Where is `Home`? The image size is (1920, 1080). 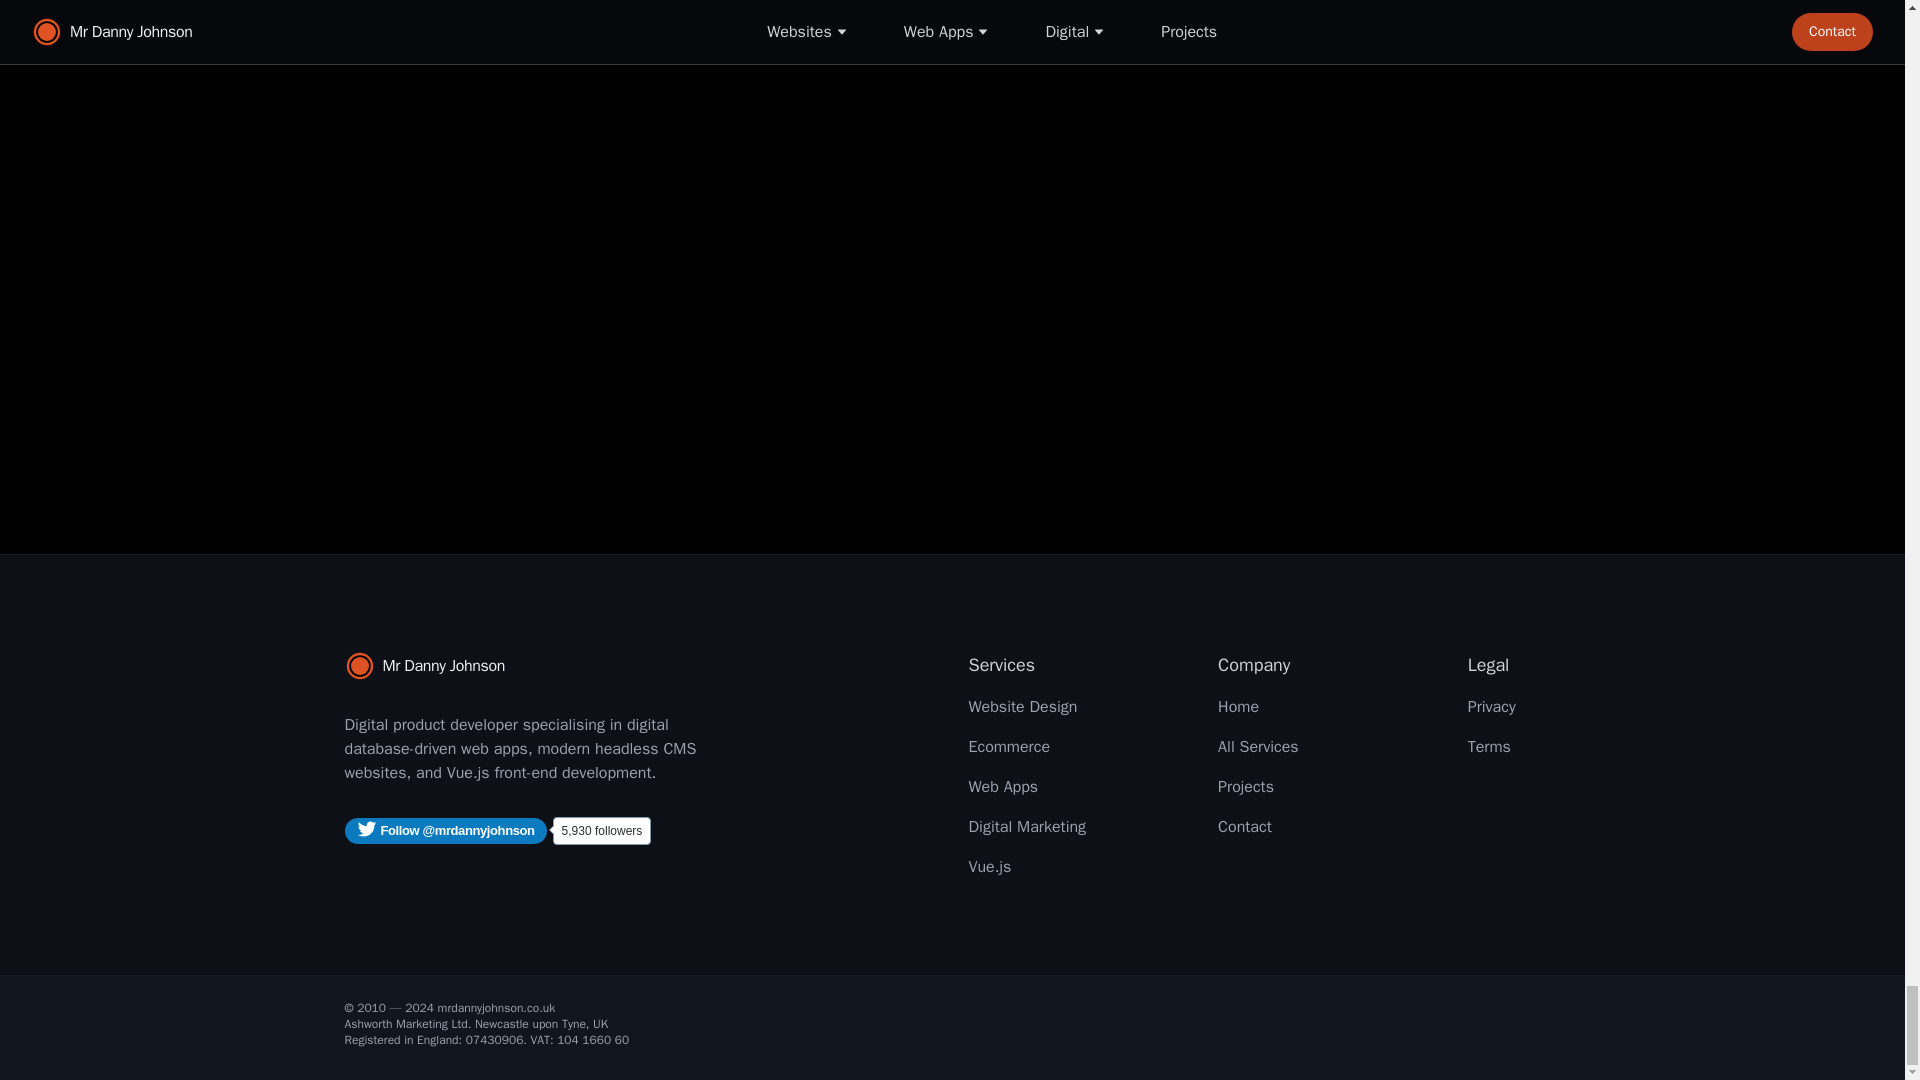 Home is located at coordinates (1238, 706).